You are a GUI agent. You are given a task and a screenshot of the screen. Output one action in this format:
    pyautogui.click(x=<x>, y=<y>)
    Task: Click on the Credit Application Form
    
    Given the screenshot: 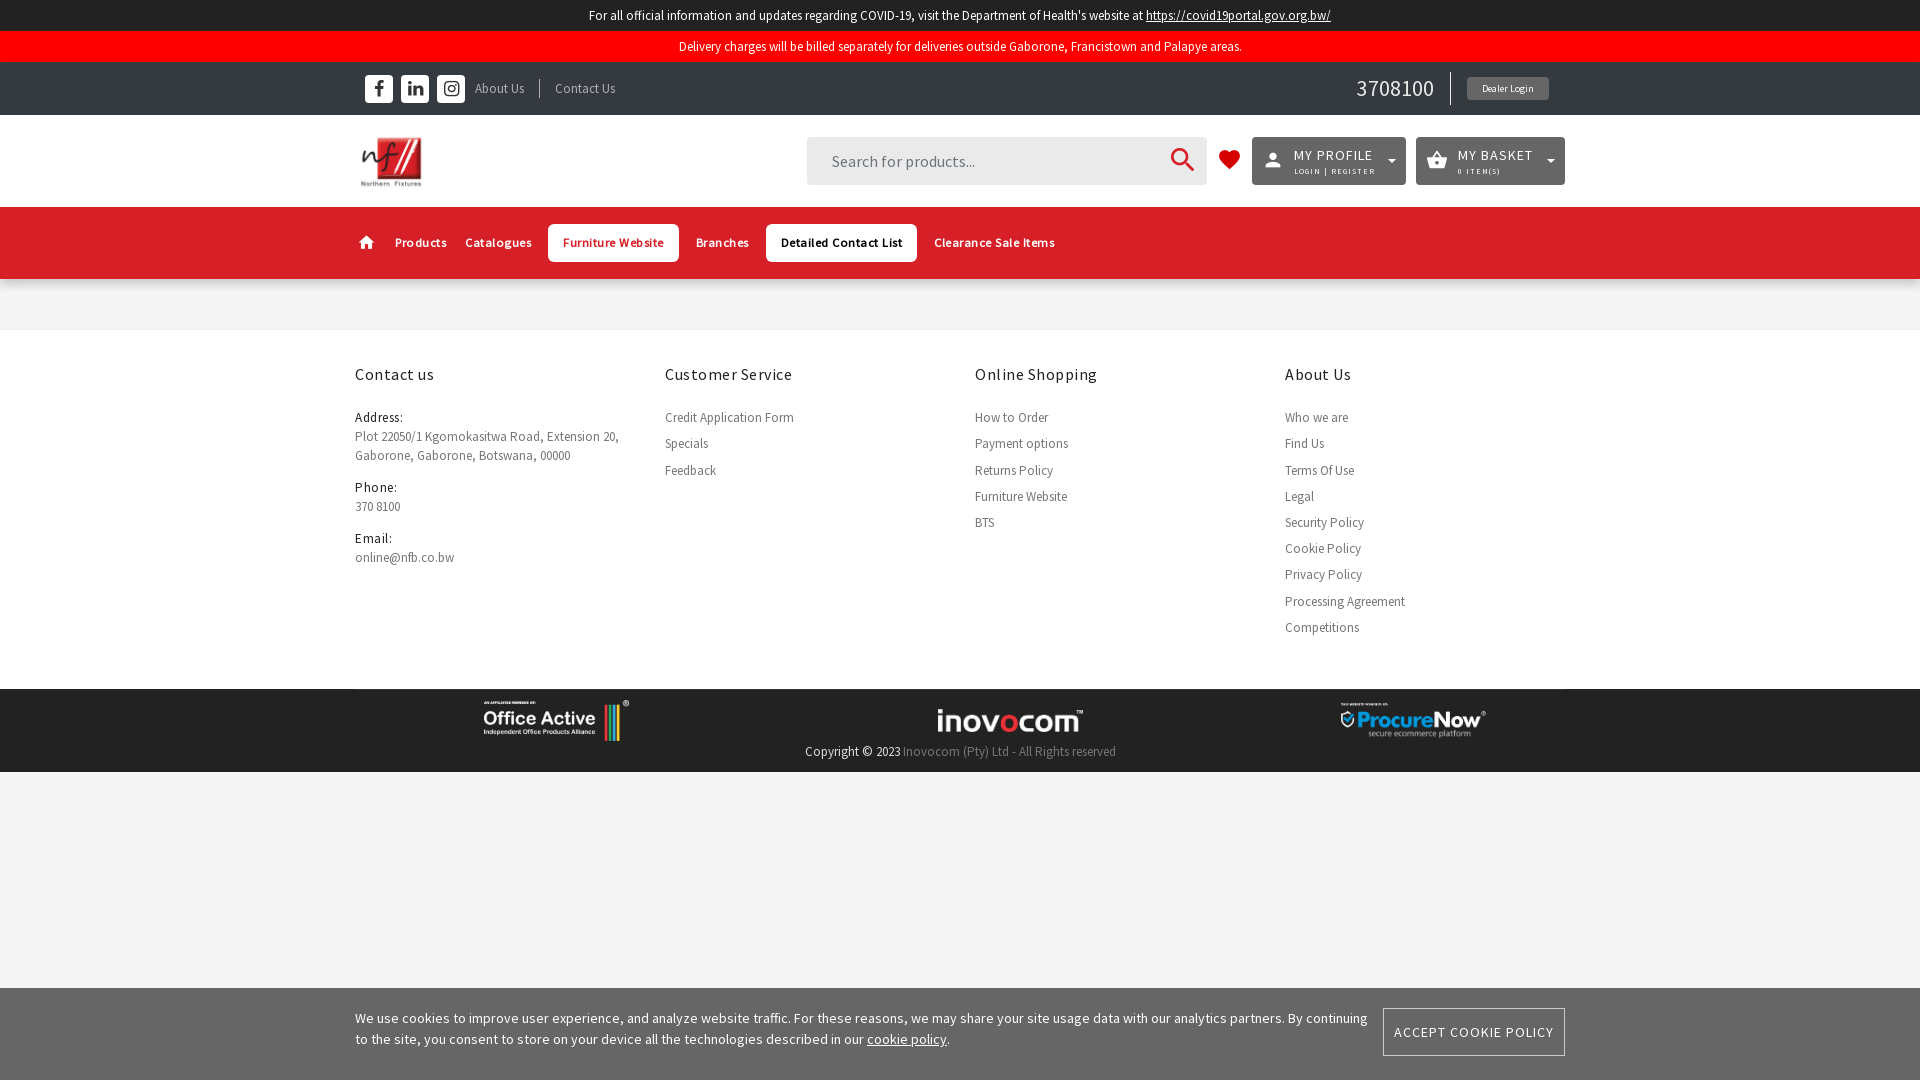 What is the action you would take?
    pyautogui.click(x=730, y=418)
    